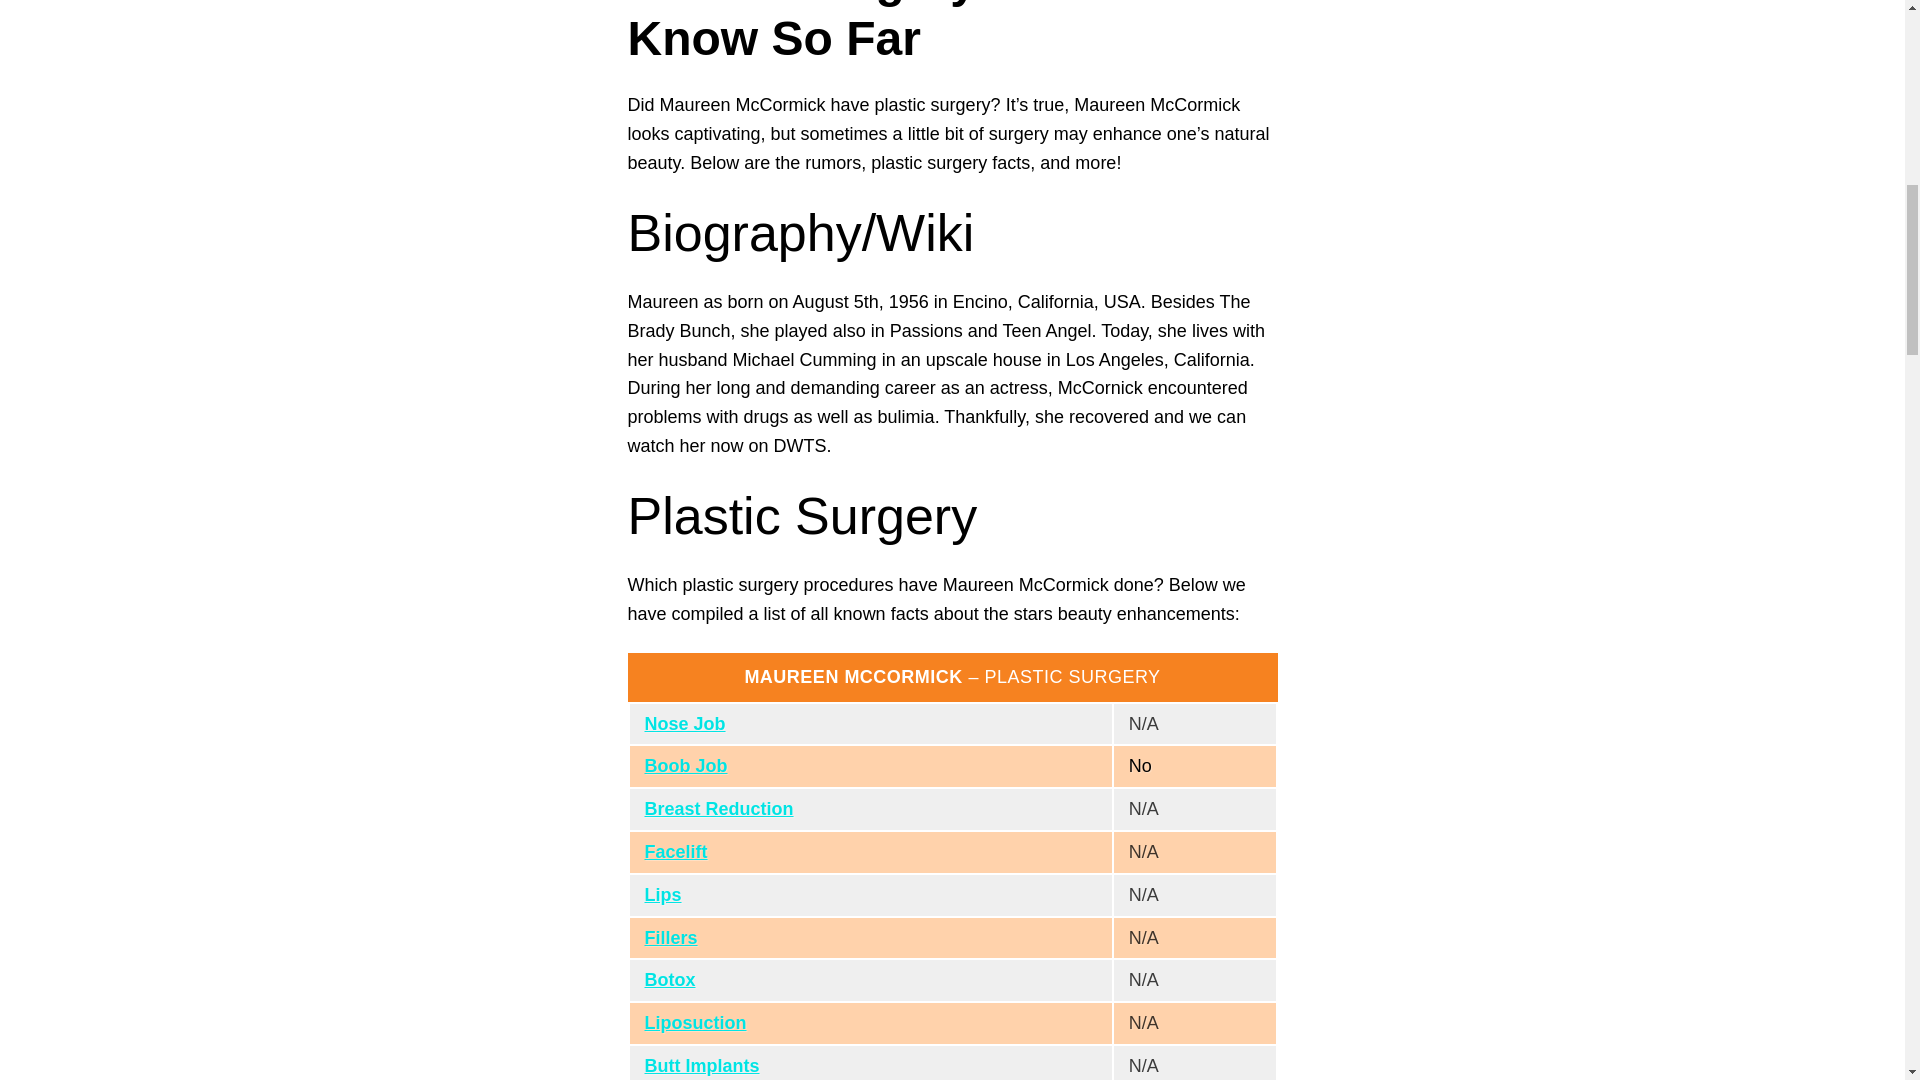  I want to click on Botox, so click(669, 980).